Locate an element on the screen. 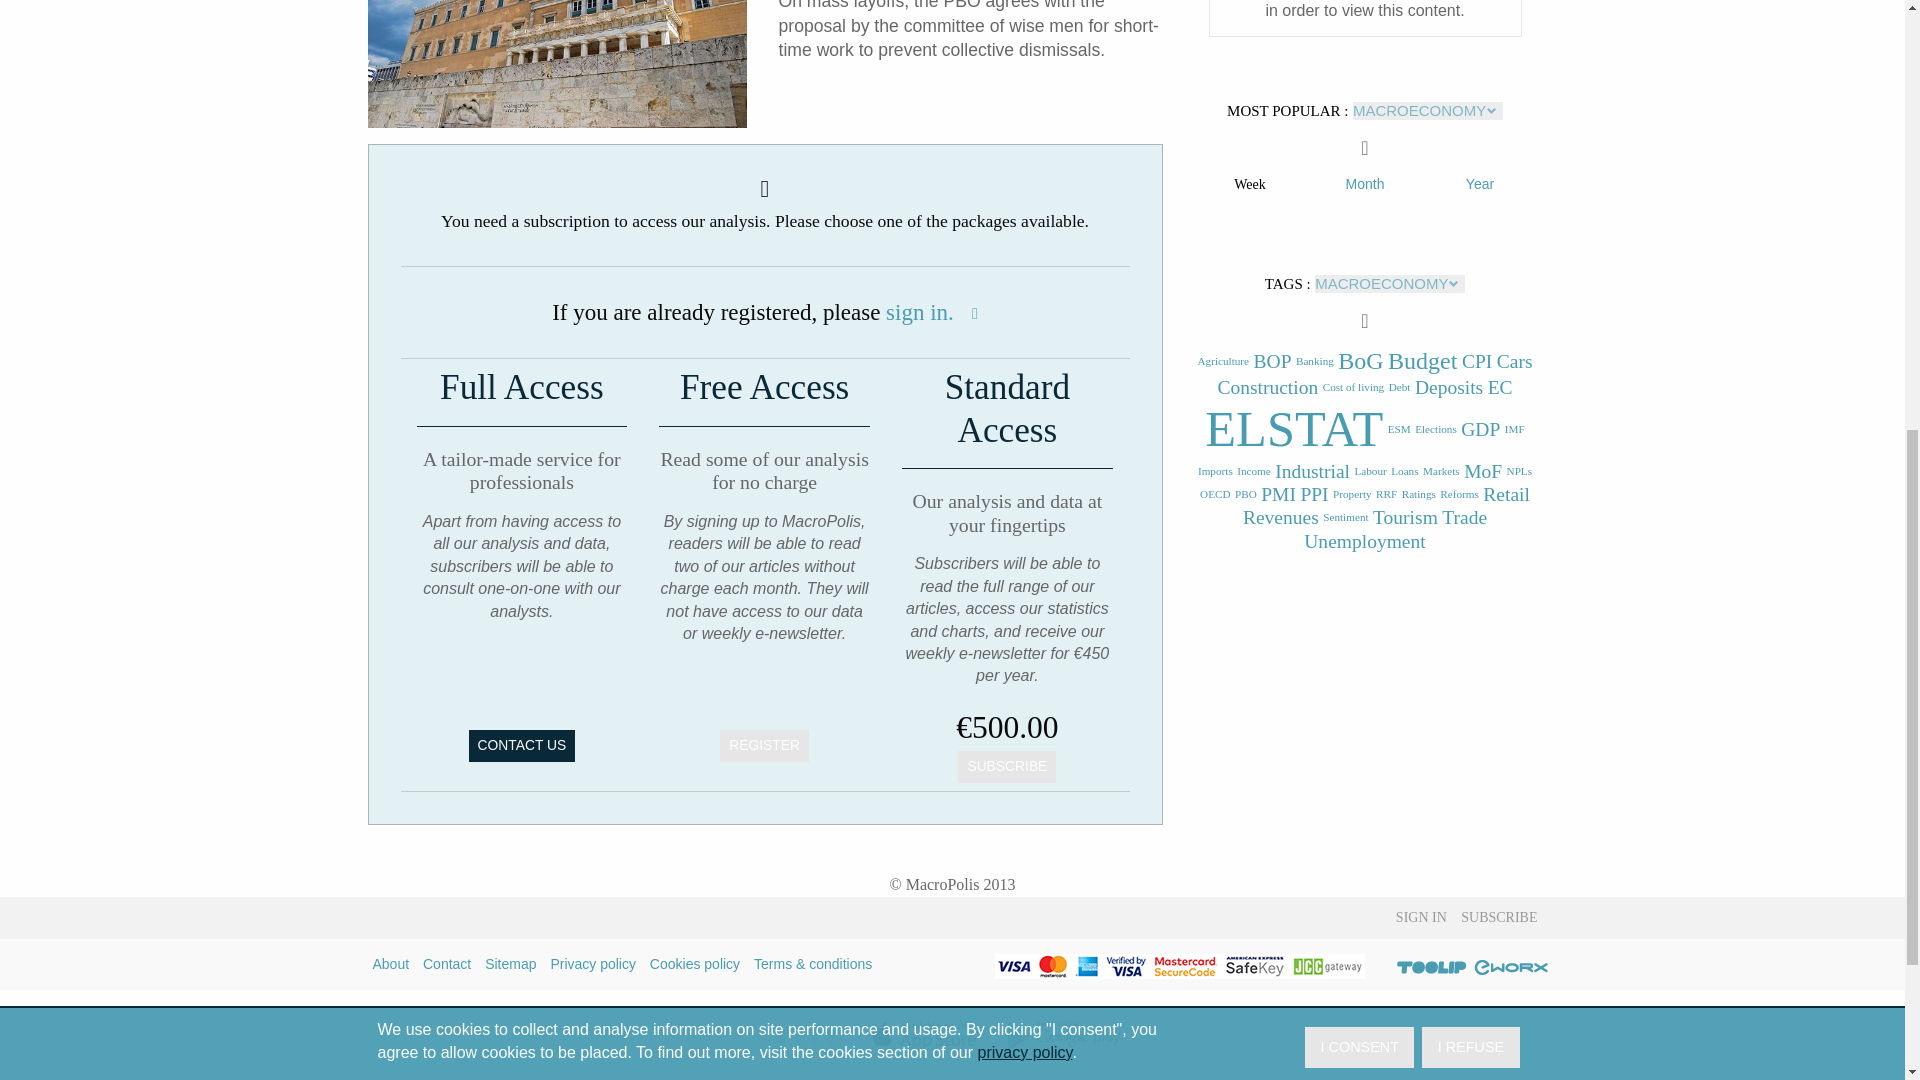 The height and width of the screenshot is (1080, 1920). Register is located at coordinates (764, 746).